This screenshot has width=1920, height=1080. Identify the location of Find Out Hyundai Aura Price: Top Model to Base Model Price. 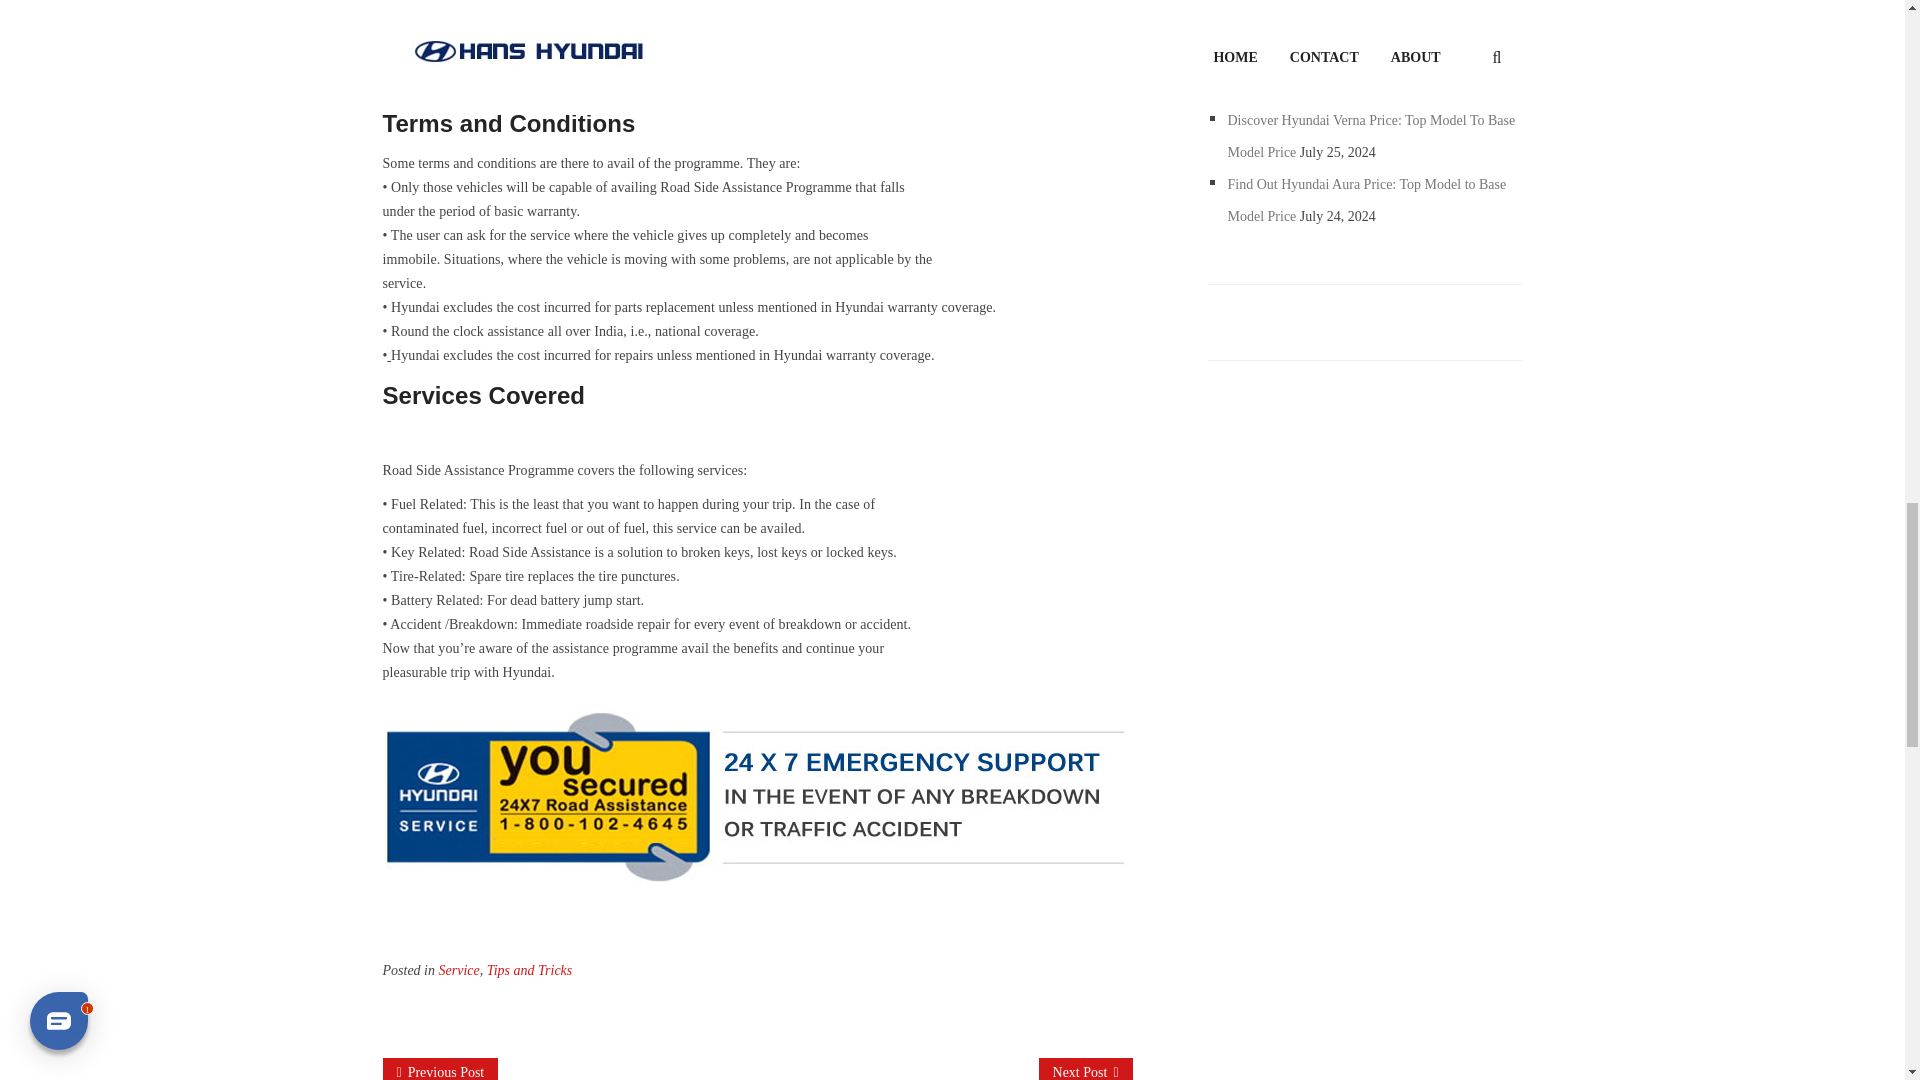
(1368, 200).